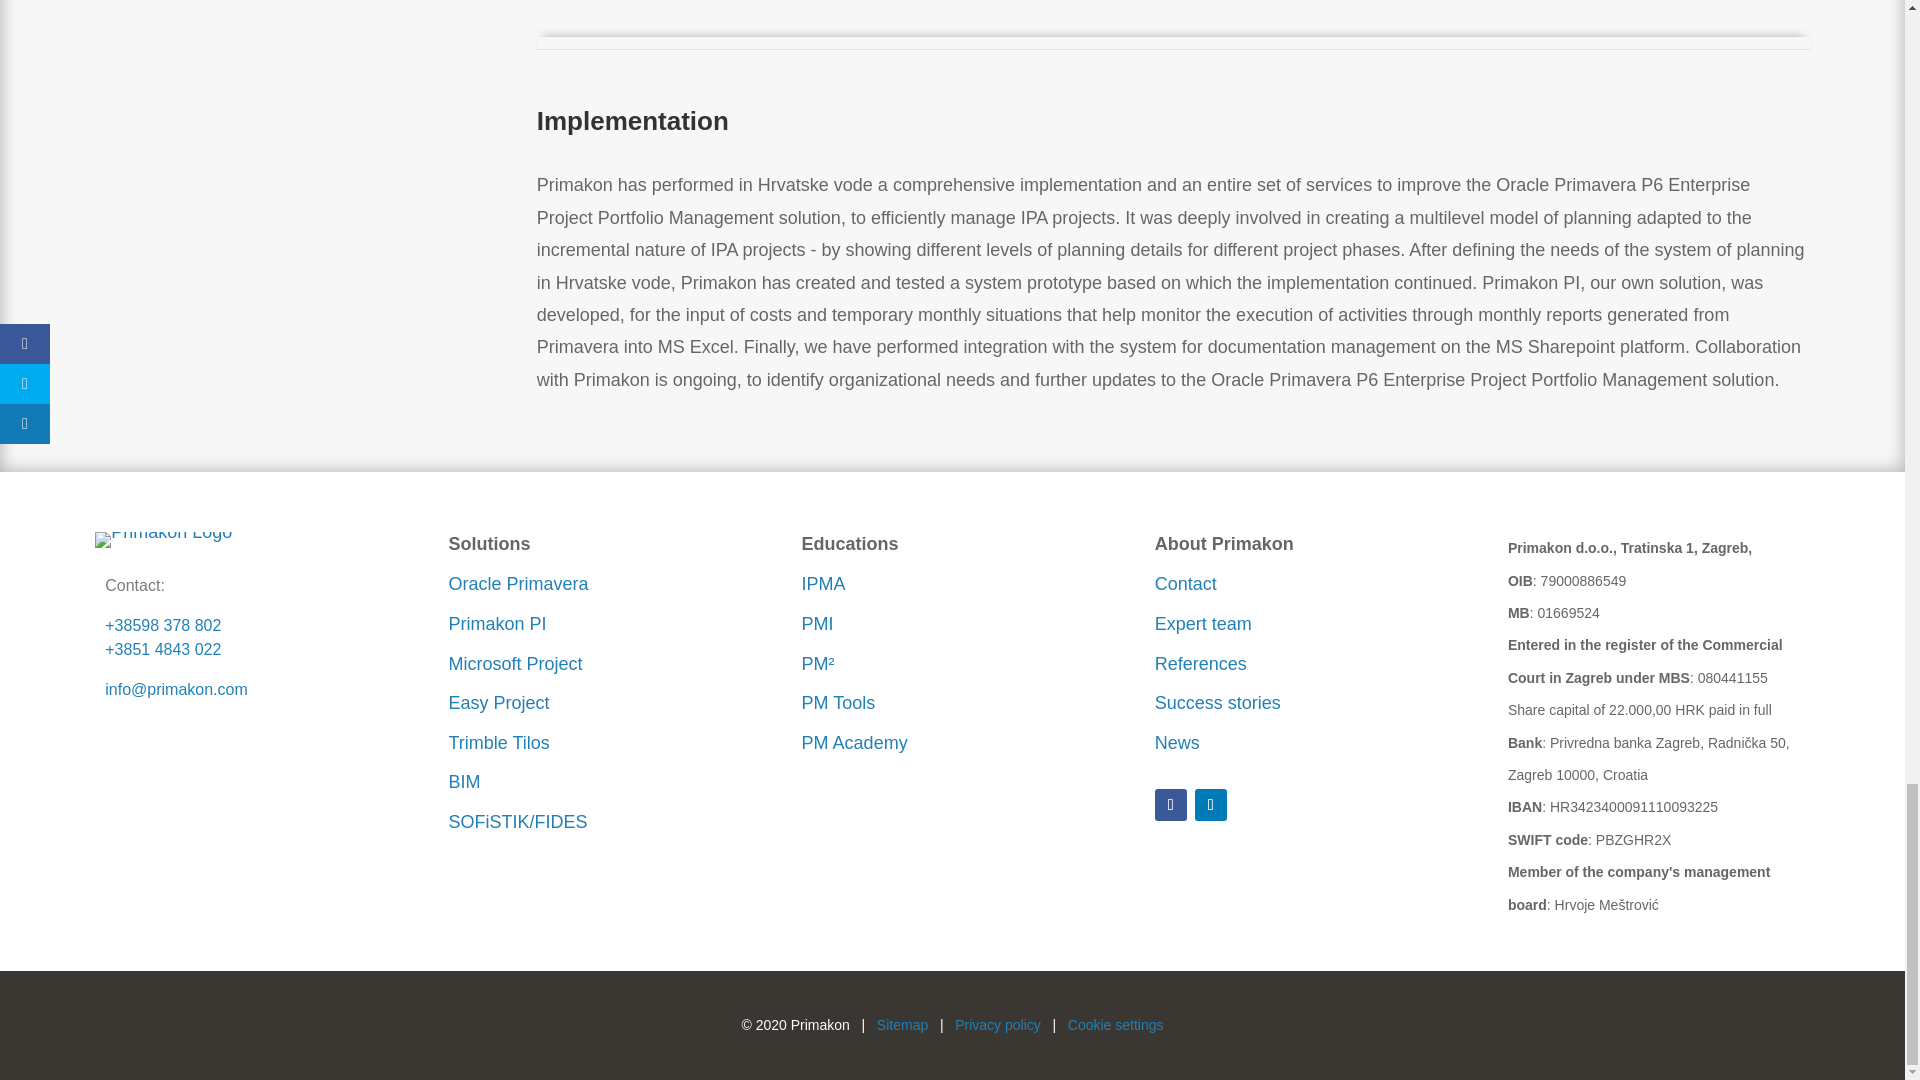 The width and height of the screenshot is (1920, 1080). Describe the element at coordinates (1210, 804) in the screenshot. I see `Follow on LinkedIn` at that location.